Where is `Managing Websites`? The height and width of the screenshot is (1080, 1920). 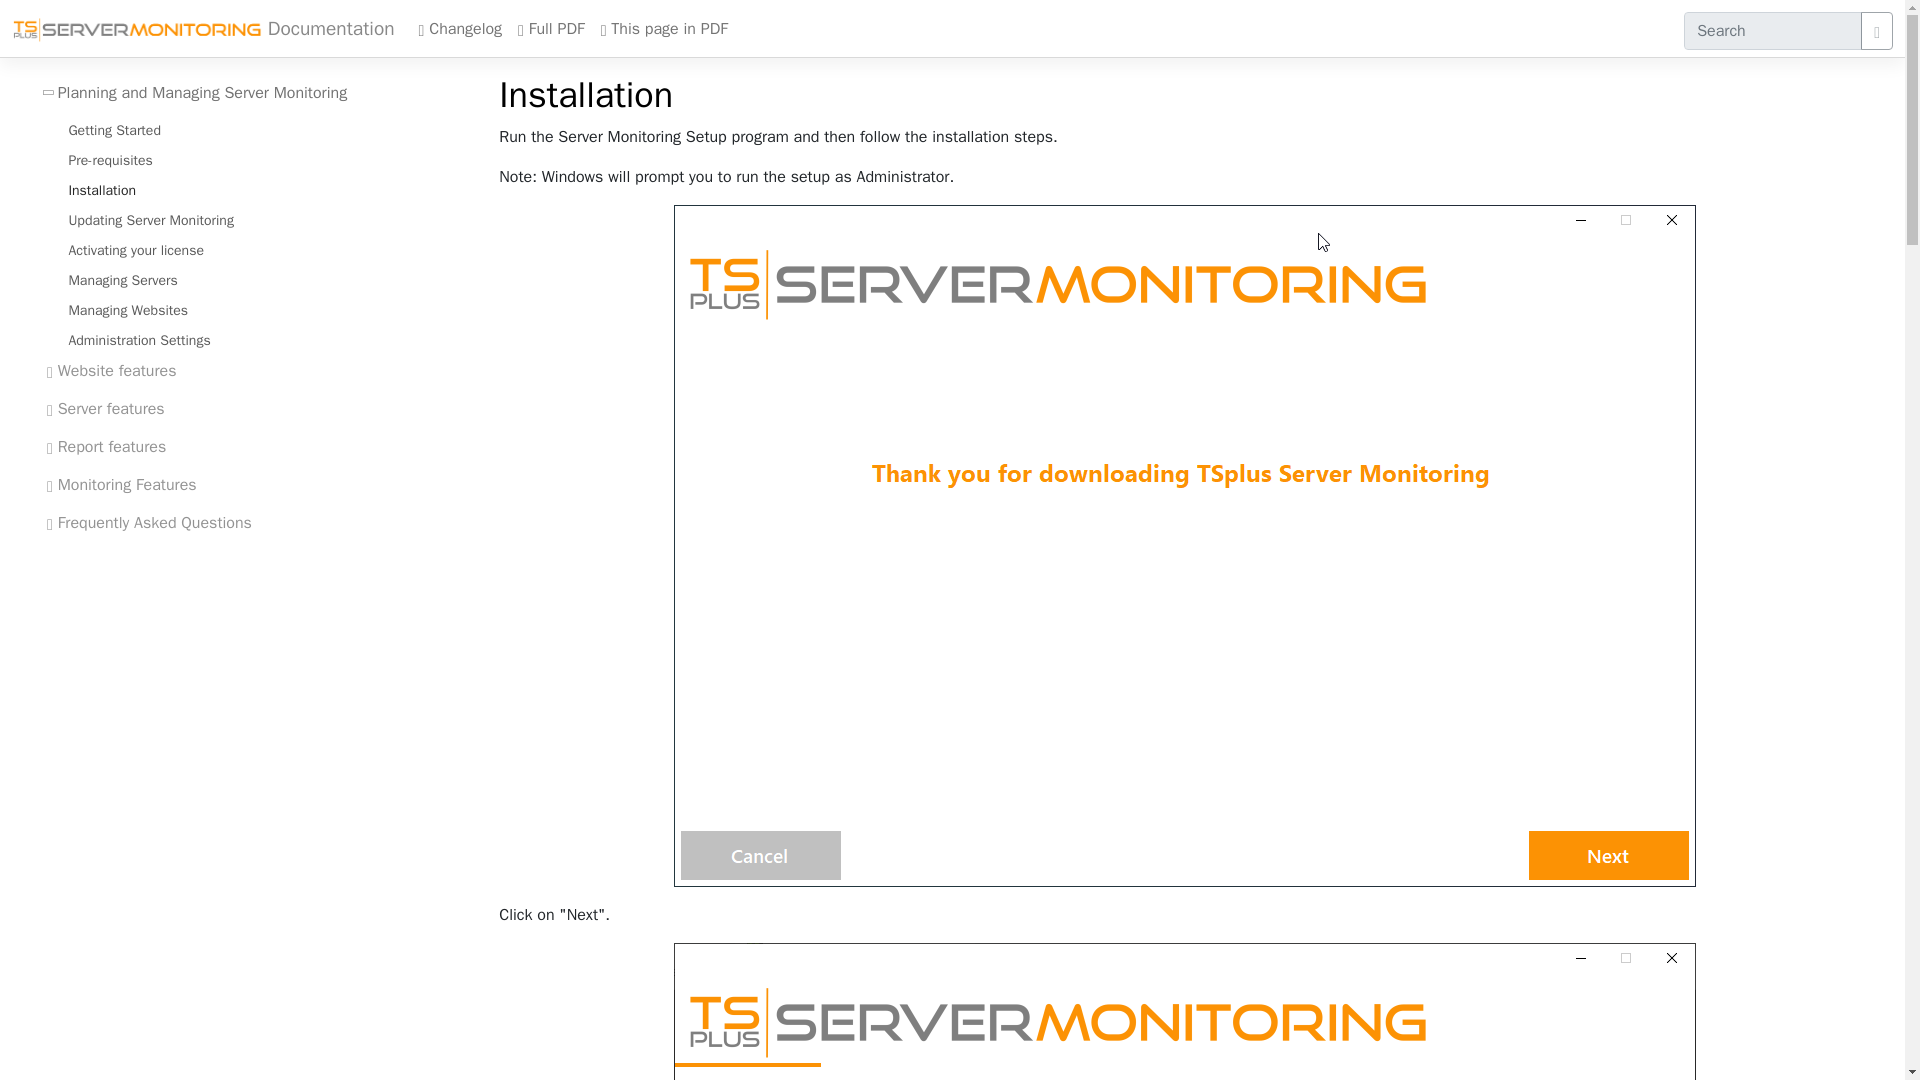
Managing Websites is located at coordinates (127, 310).